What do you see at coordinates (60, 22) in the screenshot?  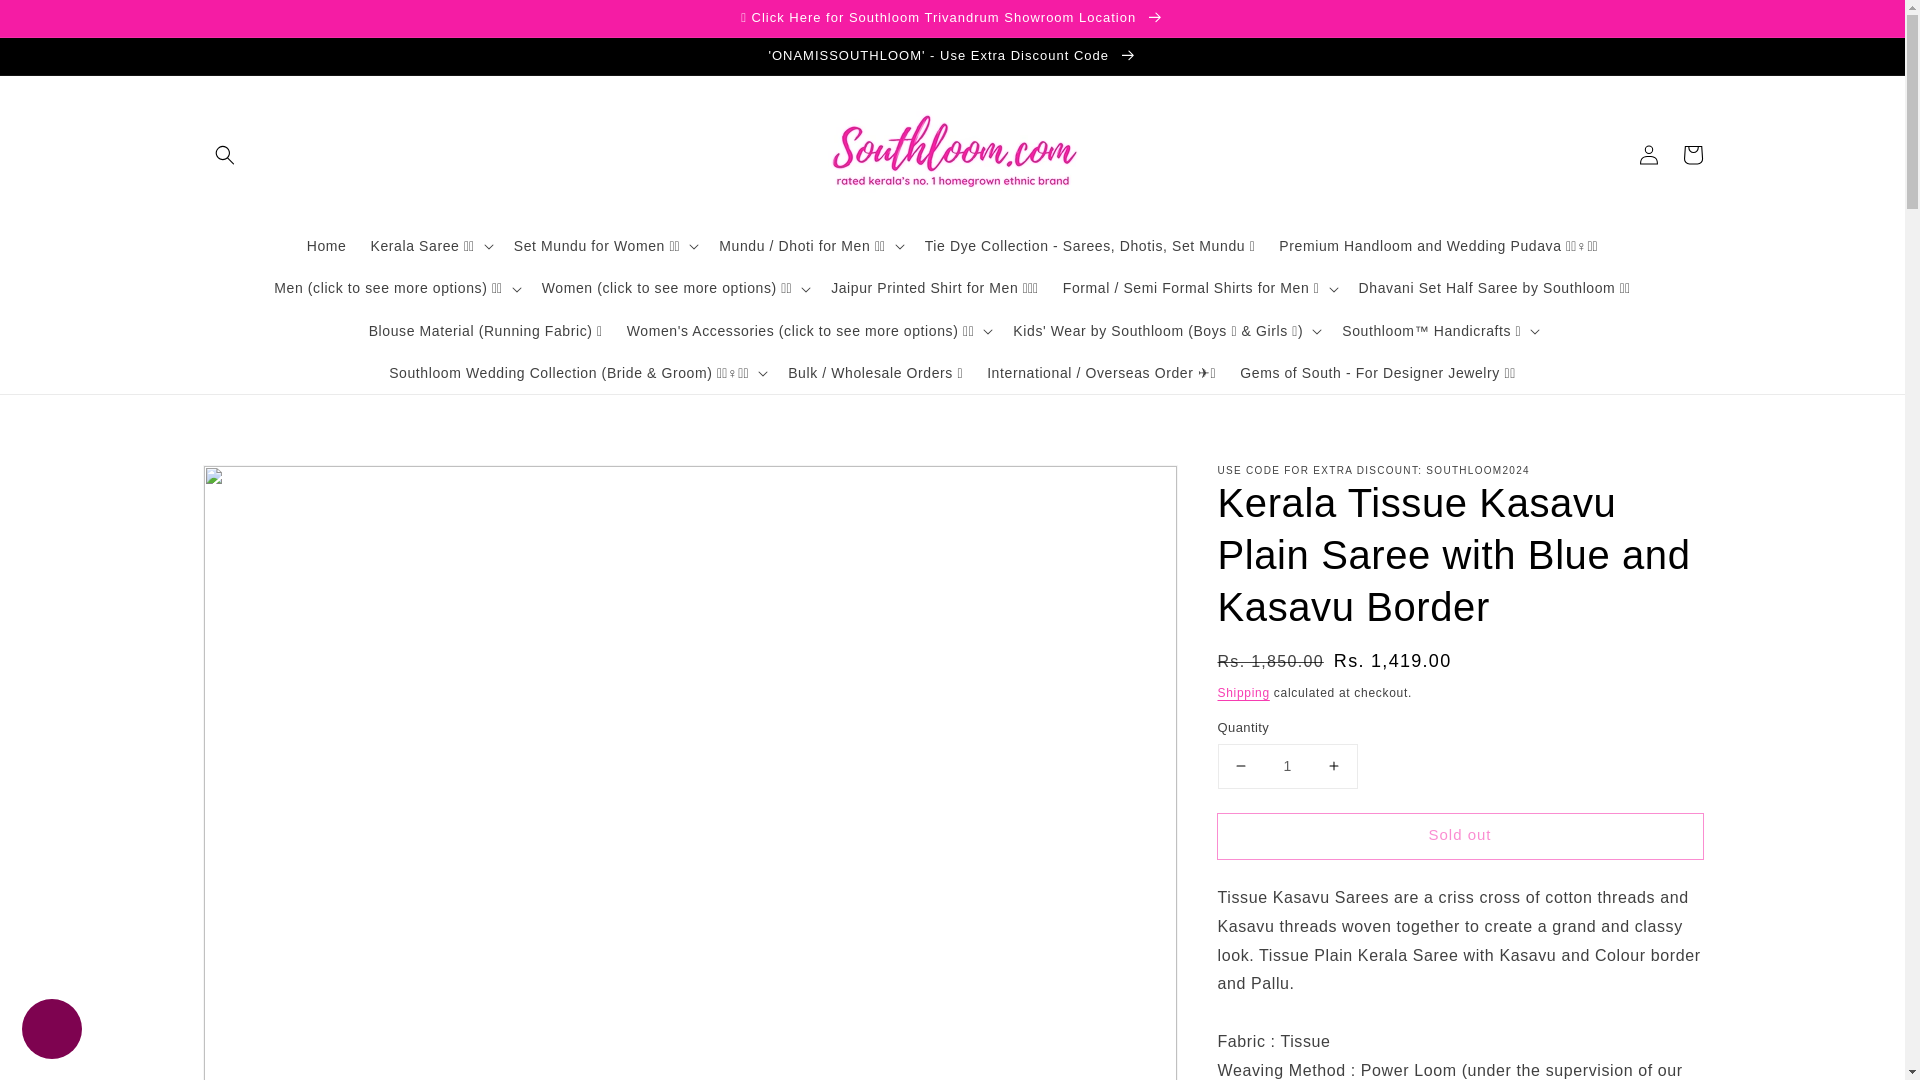 I see `Skip to content` at bounding box center [60, 22].